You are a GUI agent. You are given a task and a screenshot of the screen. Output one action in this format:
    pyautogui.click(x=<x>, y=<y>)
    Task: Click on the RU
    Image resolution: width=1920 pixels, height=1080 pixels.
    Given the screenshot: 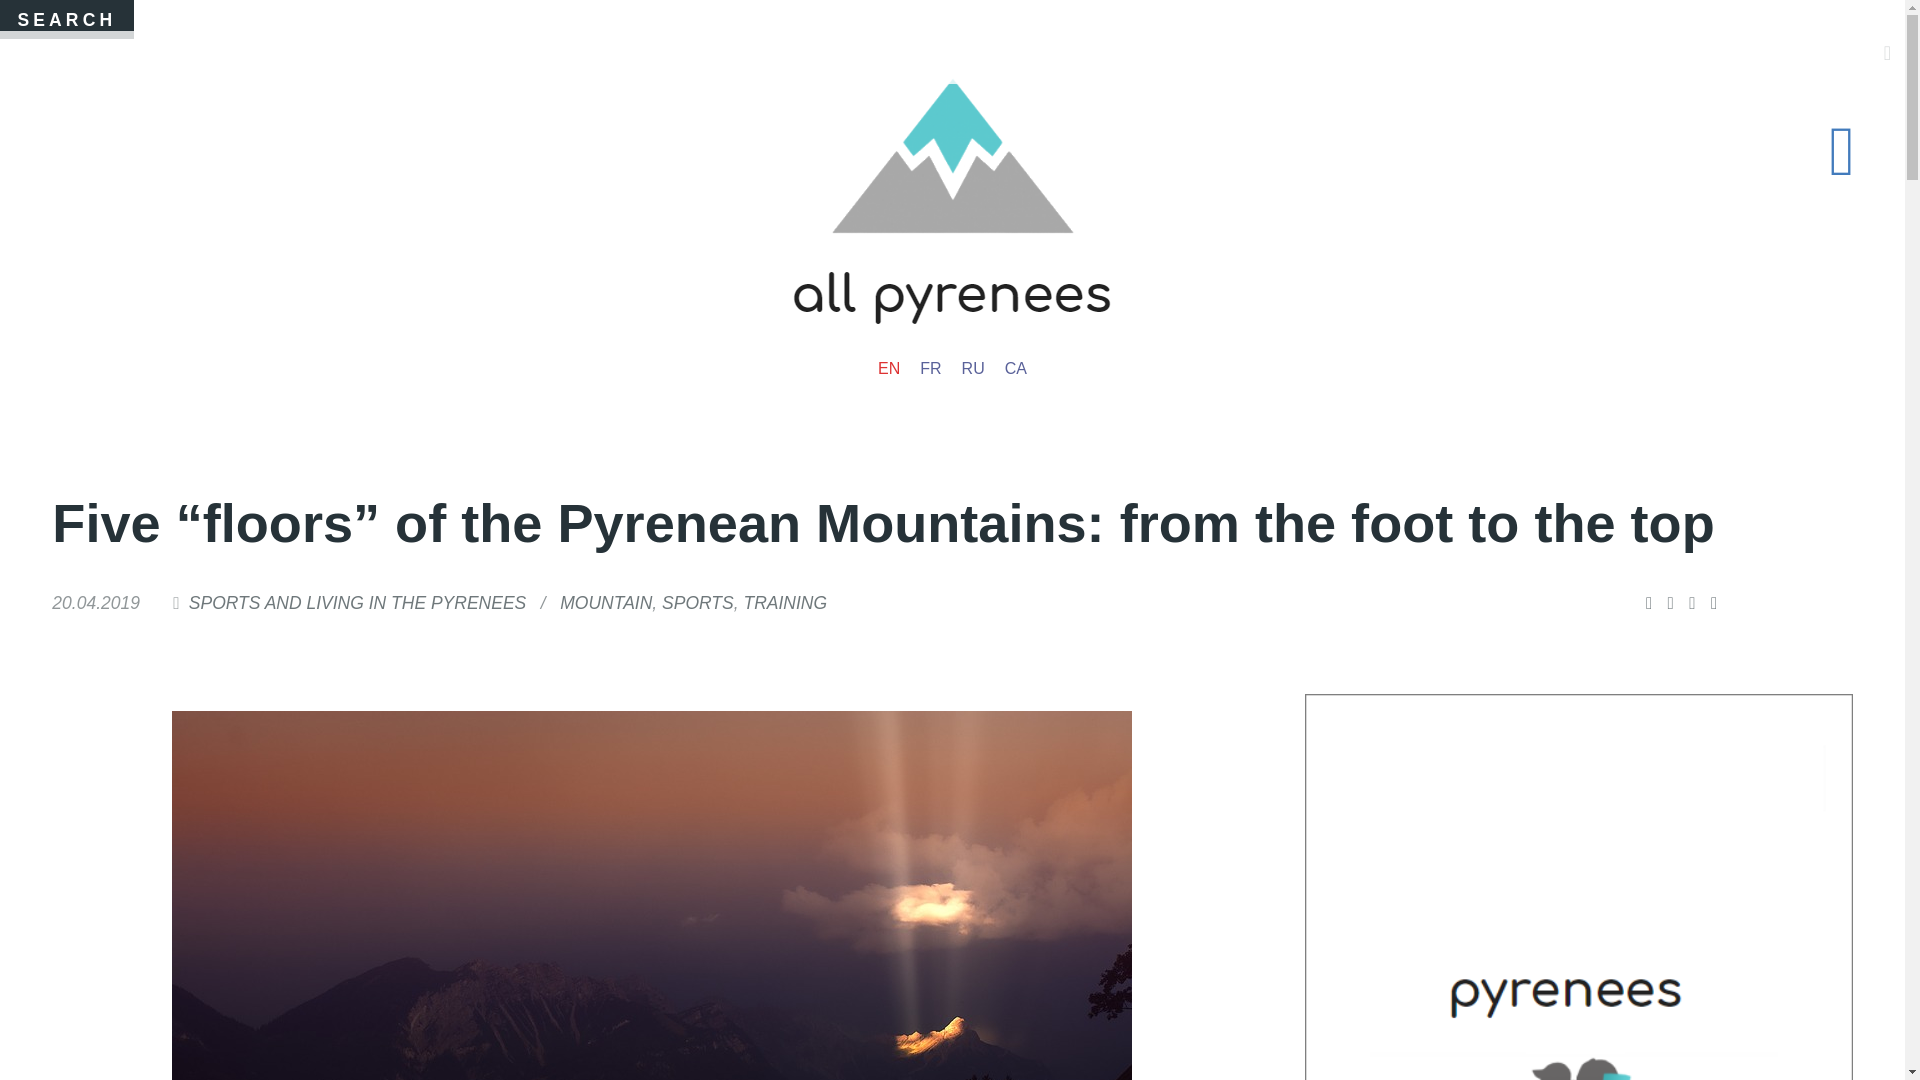 What is the action you would take?
    pyautogui.click(x=973, y=369)
    